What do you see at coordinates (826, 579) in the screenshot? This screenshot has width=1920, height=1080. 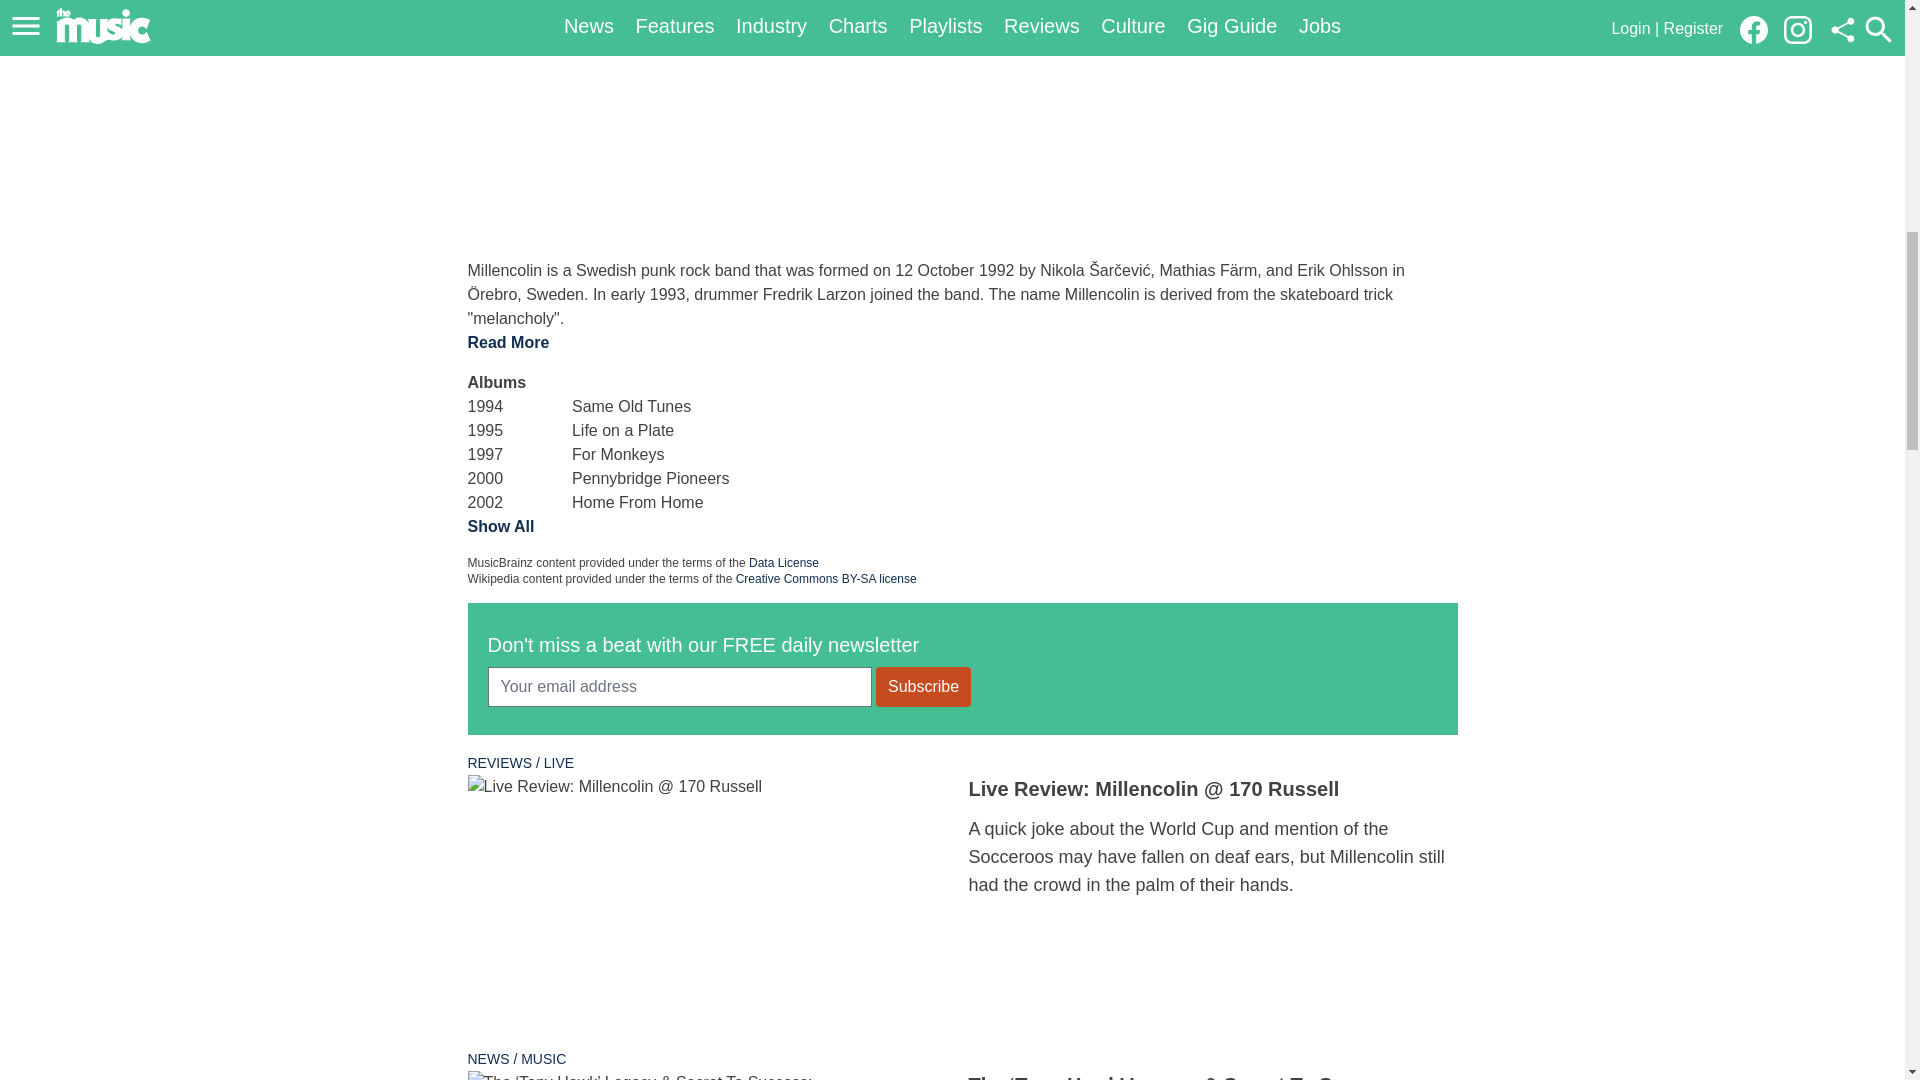 I see `Creative Commons BY-SA license` at bounding box center [826, 579].